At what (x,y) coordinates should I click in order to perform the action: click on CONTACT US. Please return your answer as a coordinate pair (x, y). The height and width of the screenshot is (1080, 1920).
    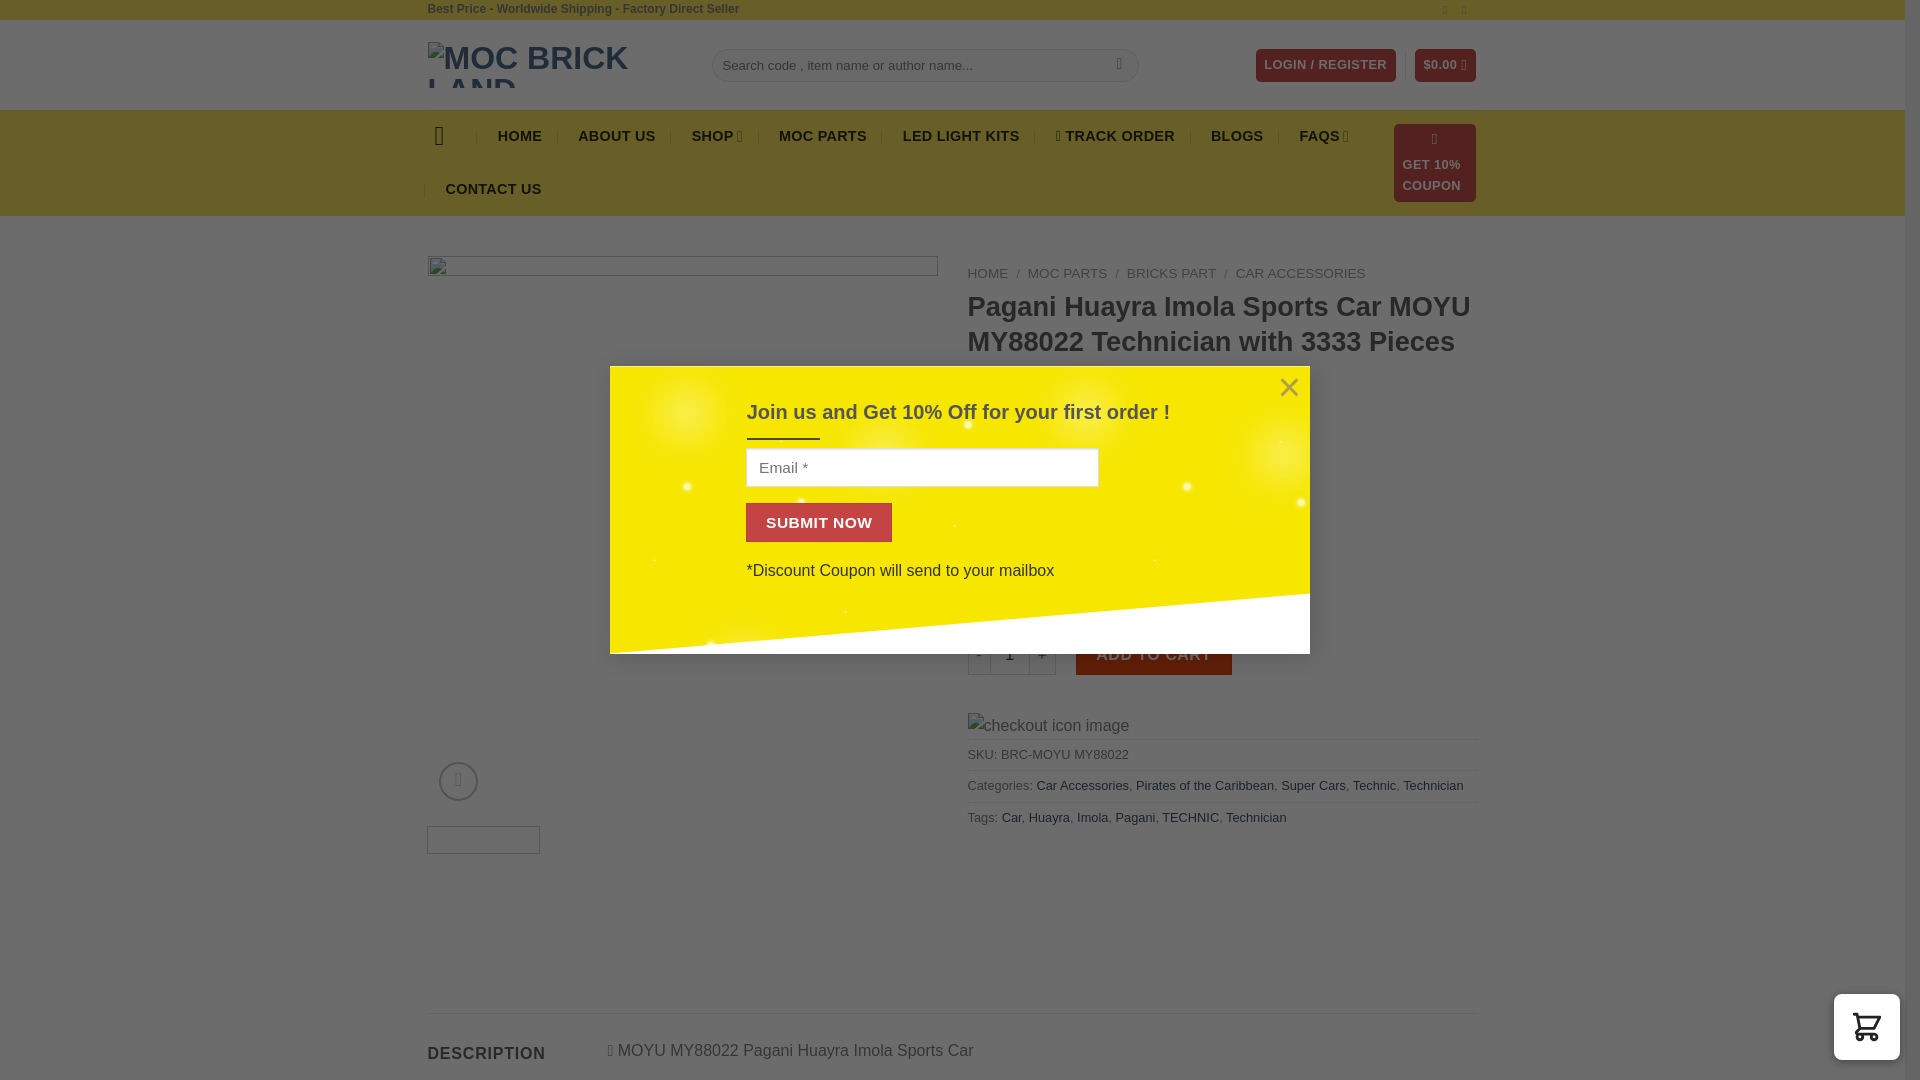
    Looking at the image, I should click on (492, 190).